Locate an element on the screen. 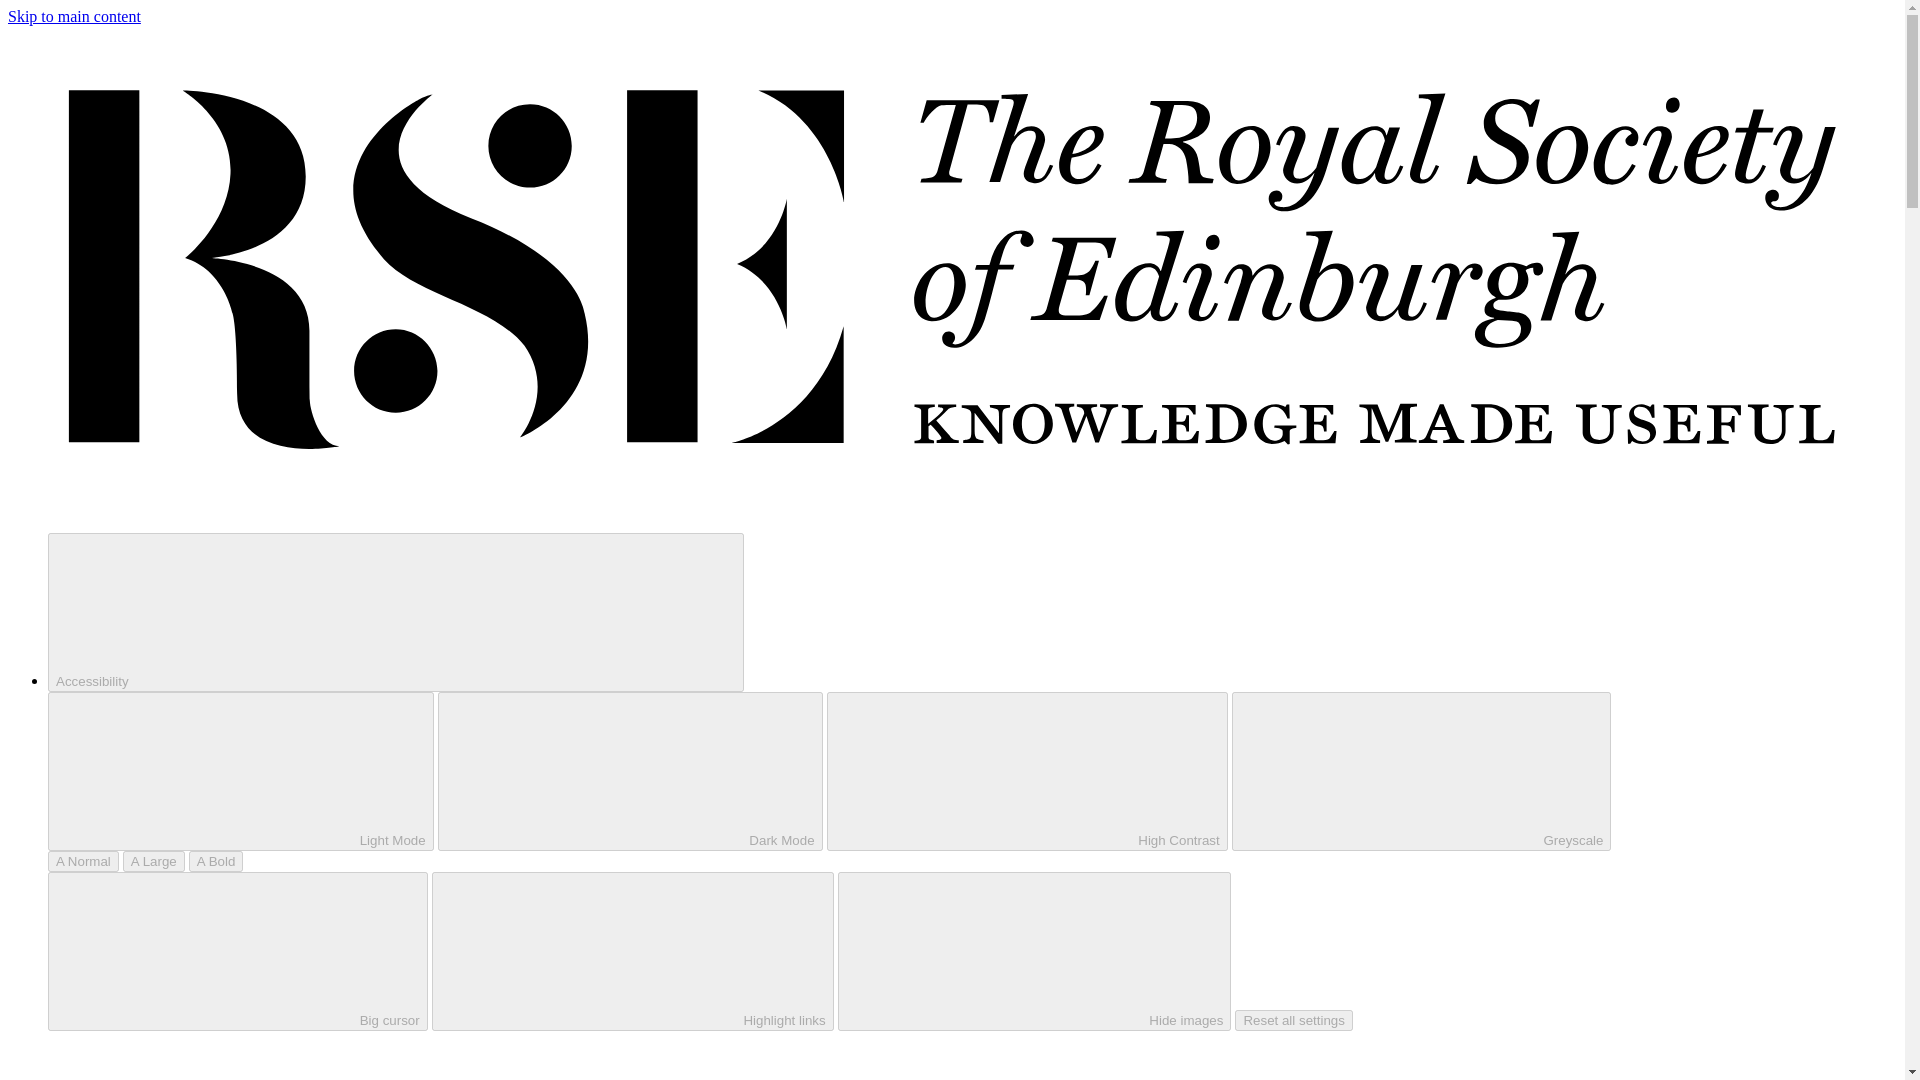 The image size is (1920, 1080). A Large is located at coordinates (153, 861).